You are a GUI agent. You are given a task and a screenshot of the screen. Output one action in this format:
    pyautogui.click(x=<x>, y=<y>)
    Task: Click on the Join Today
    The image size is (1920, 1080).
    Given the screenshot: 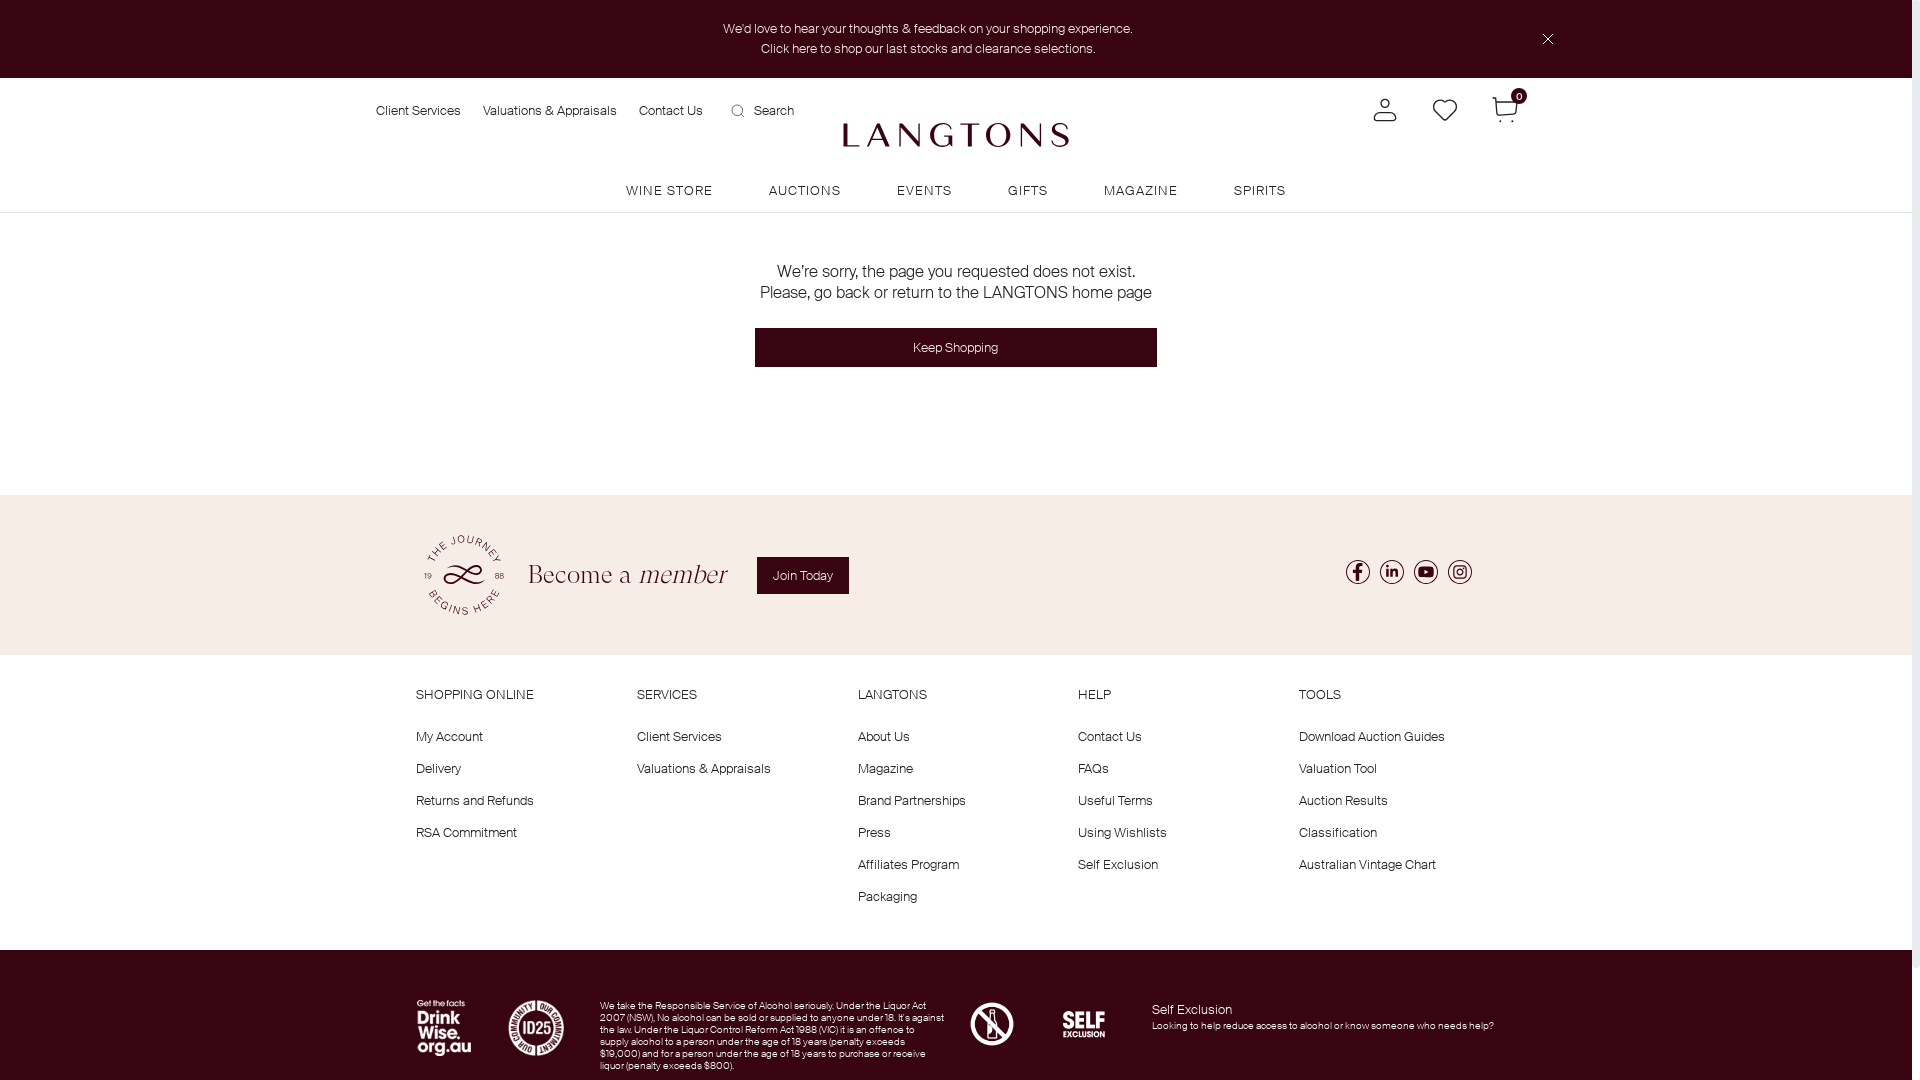 What is the action you would take?
    pyautogui.click(x=802, y=576)
    